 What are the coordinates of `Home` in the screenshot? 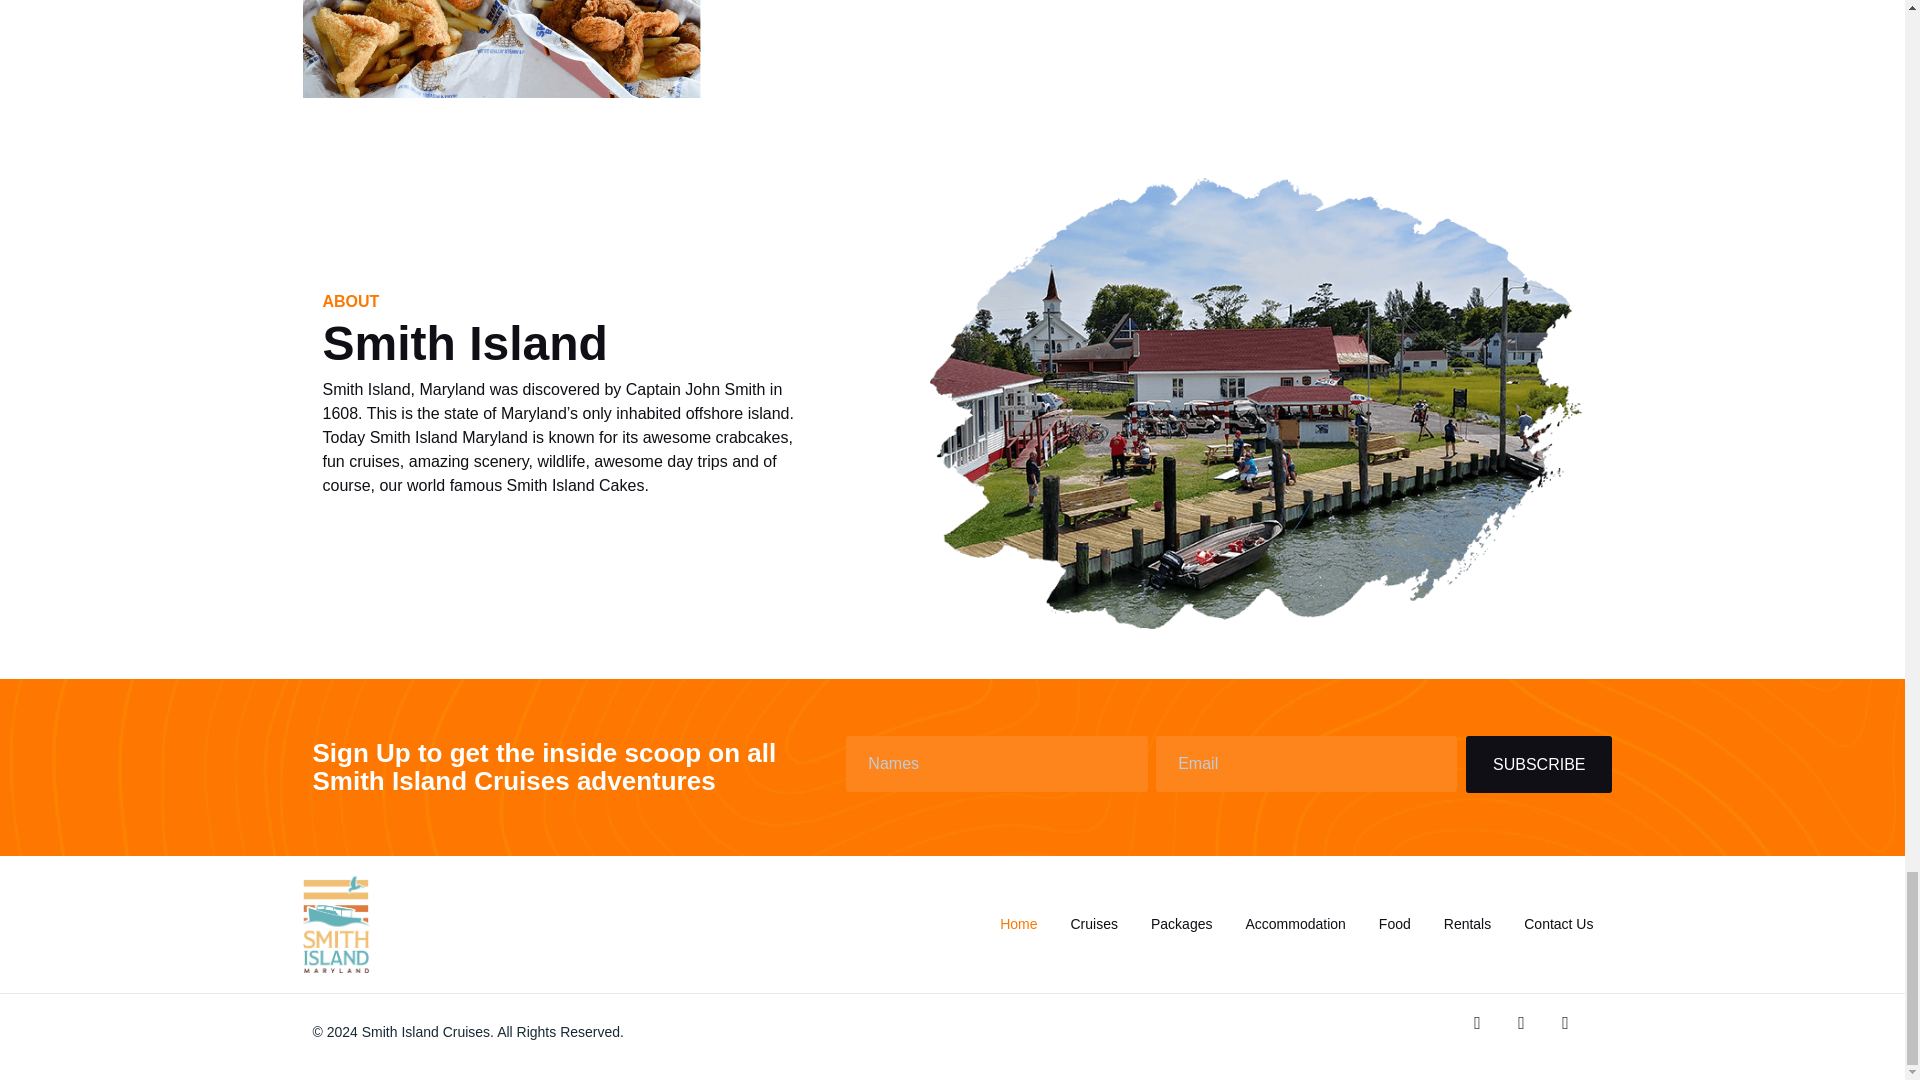 It's located at (1018, 924).